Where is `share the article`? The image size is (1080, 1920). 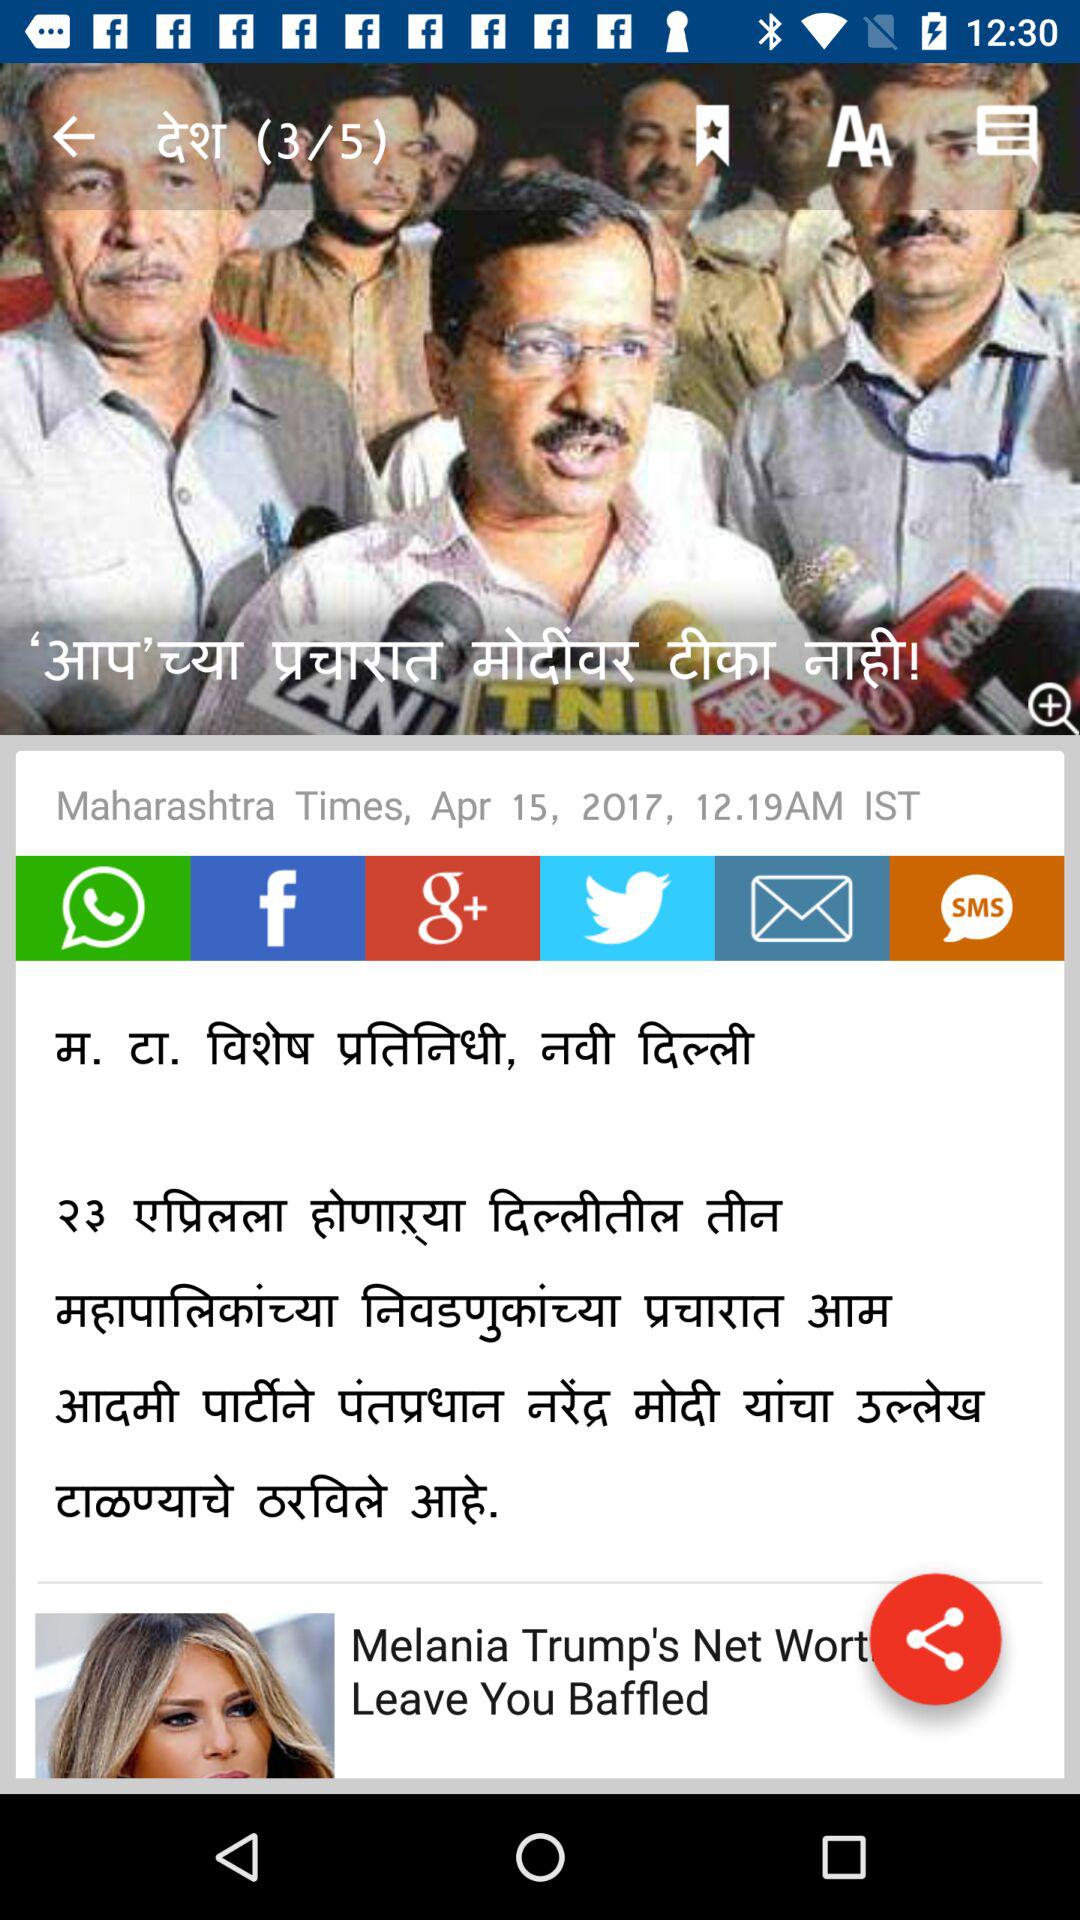
share the article is located at coordinates (102, 908).